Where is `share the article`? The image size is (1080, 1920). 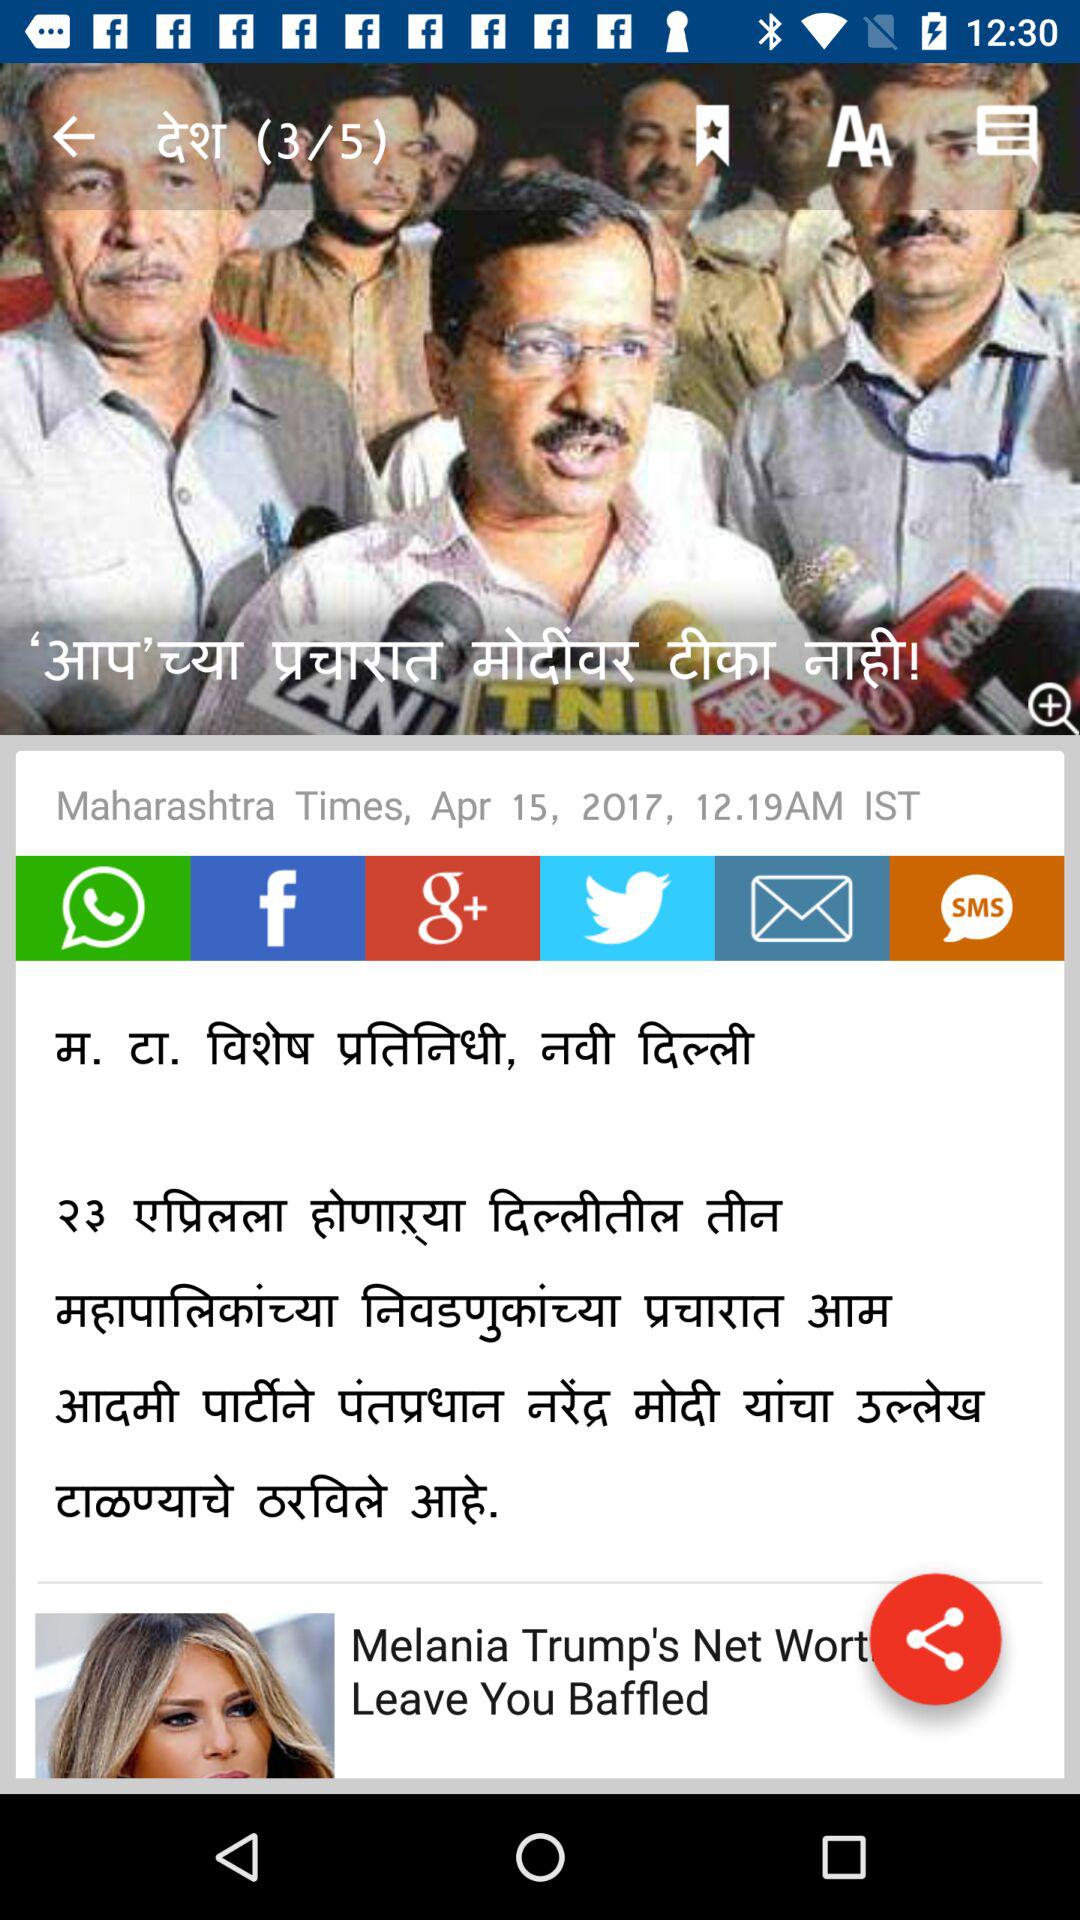
share the article is located at coordinates (102, 908).